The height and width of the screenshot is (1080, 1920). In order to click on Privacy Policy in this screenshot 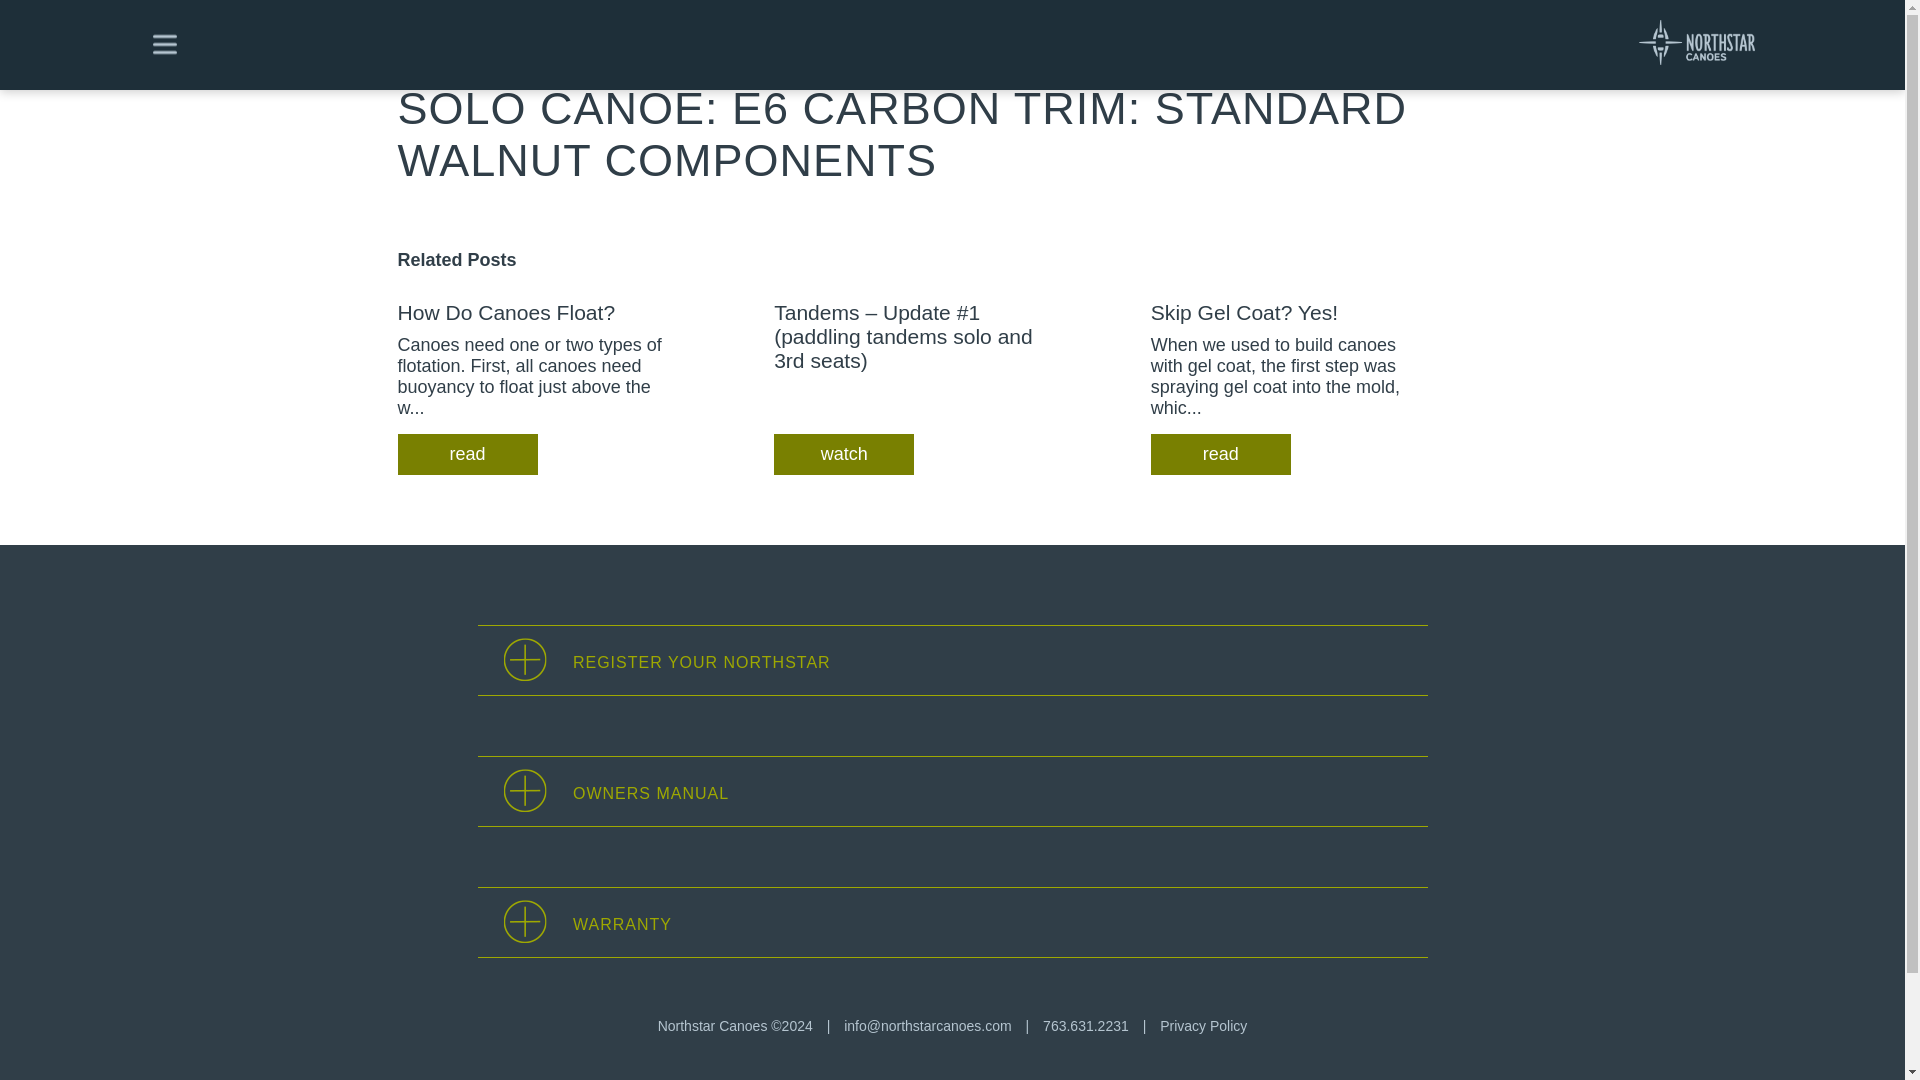, I will do `click(1202, 1026)`.